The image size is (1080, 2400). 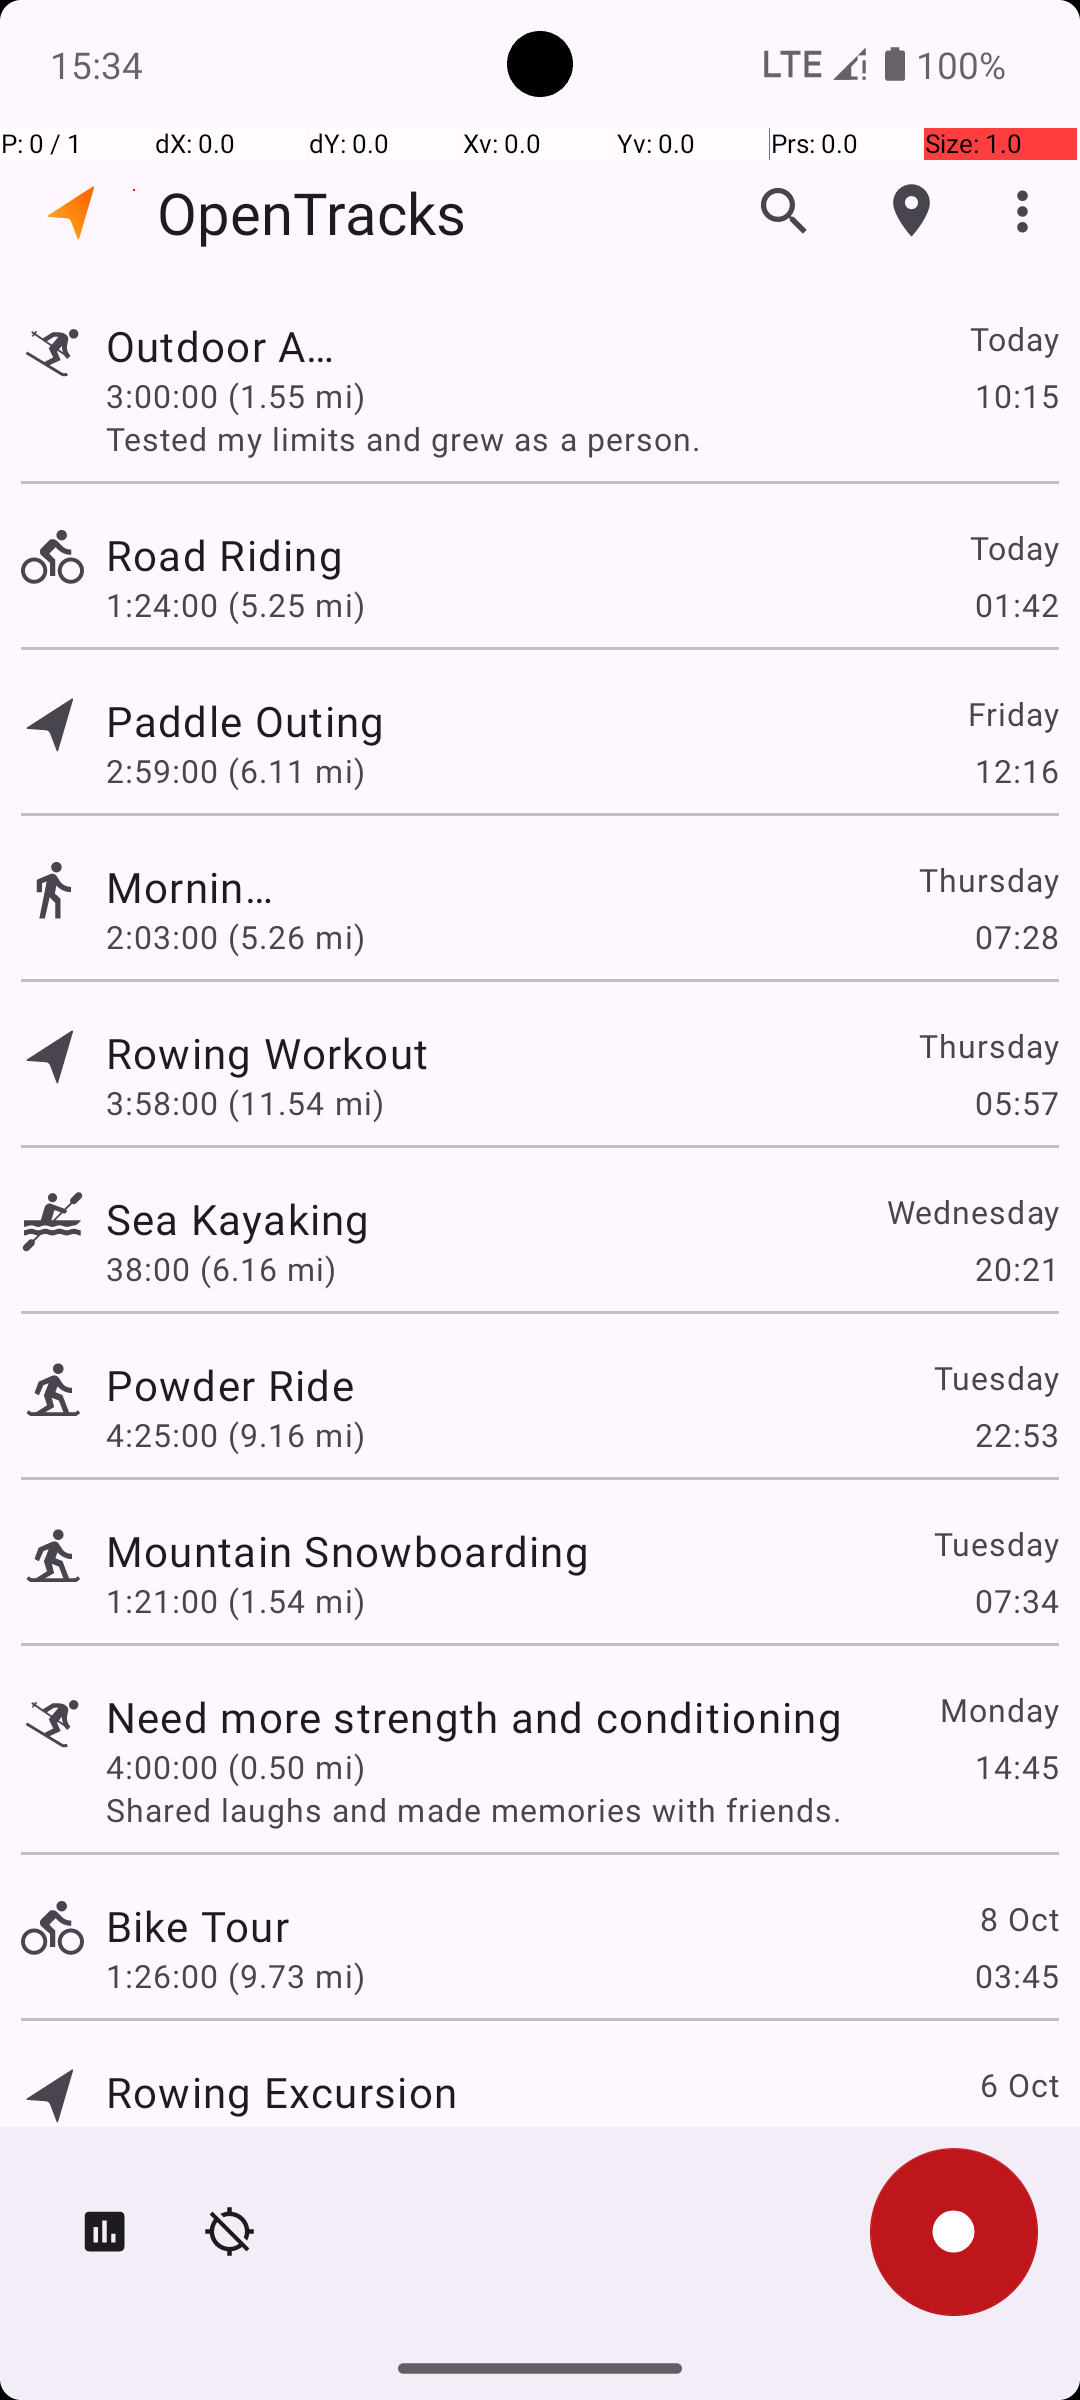 I want to click on Rowing Excursion, so click(x=282, y=2092).